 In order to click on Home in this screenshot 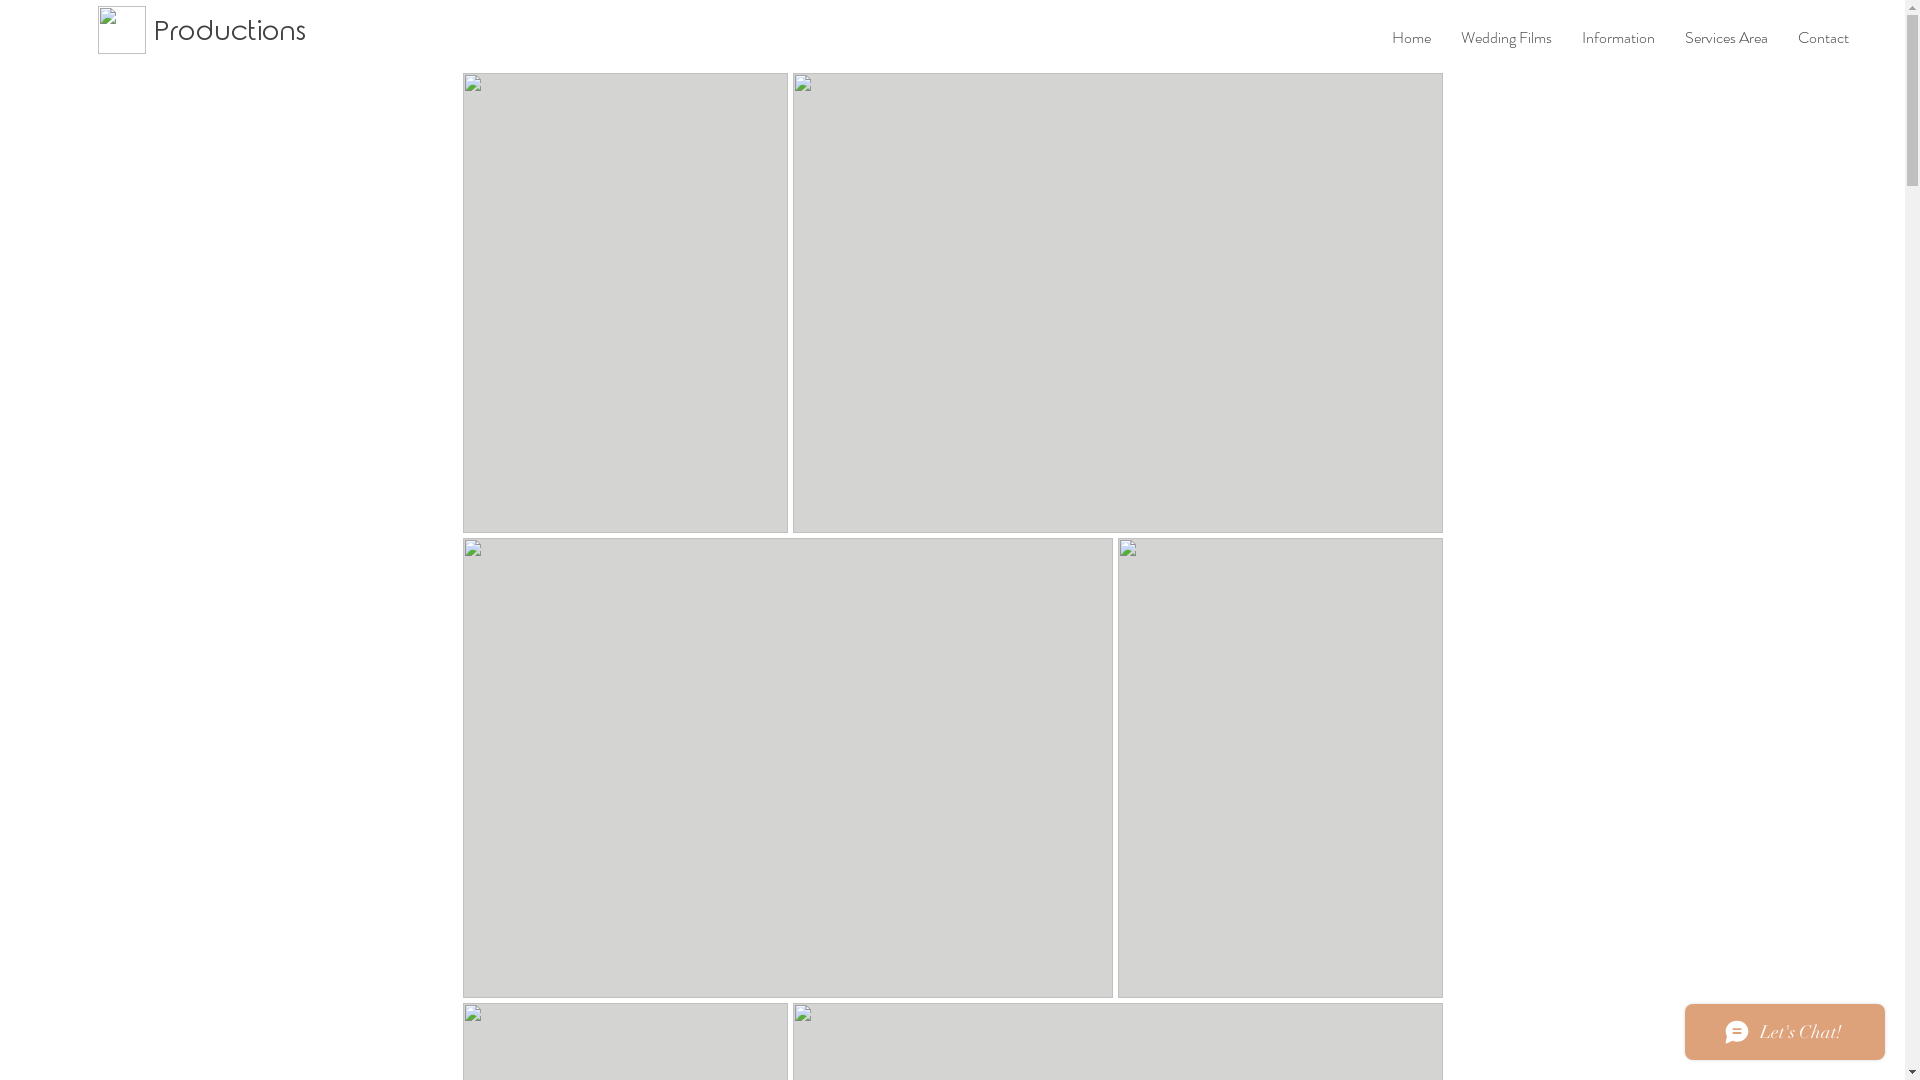, I will do `click(1412, 38)`.